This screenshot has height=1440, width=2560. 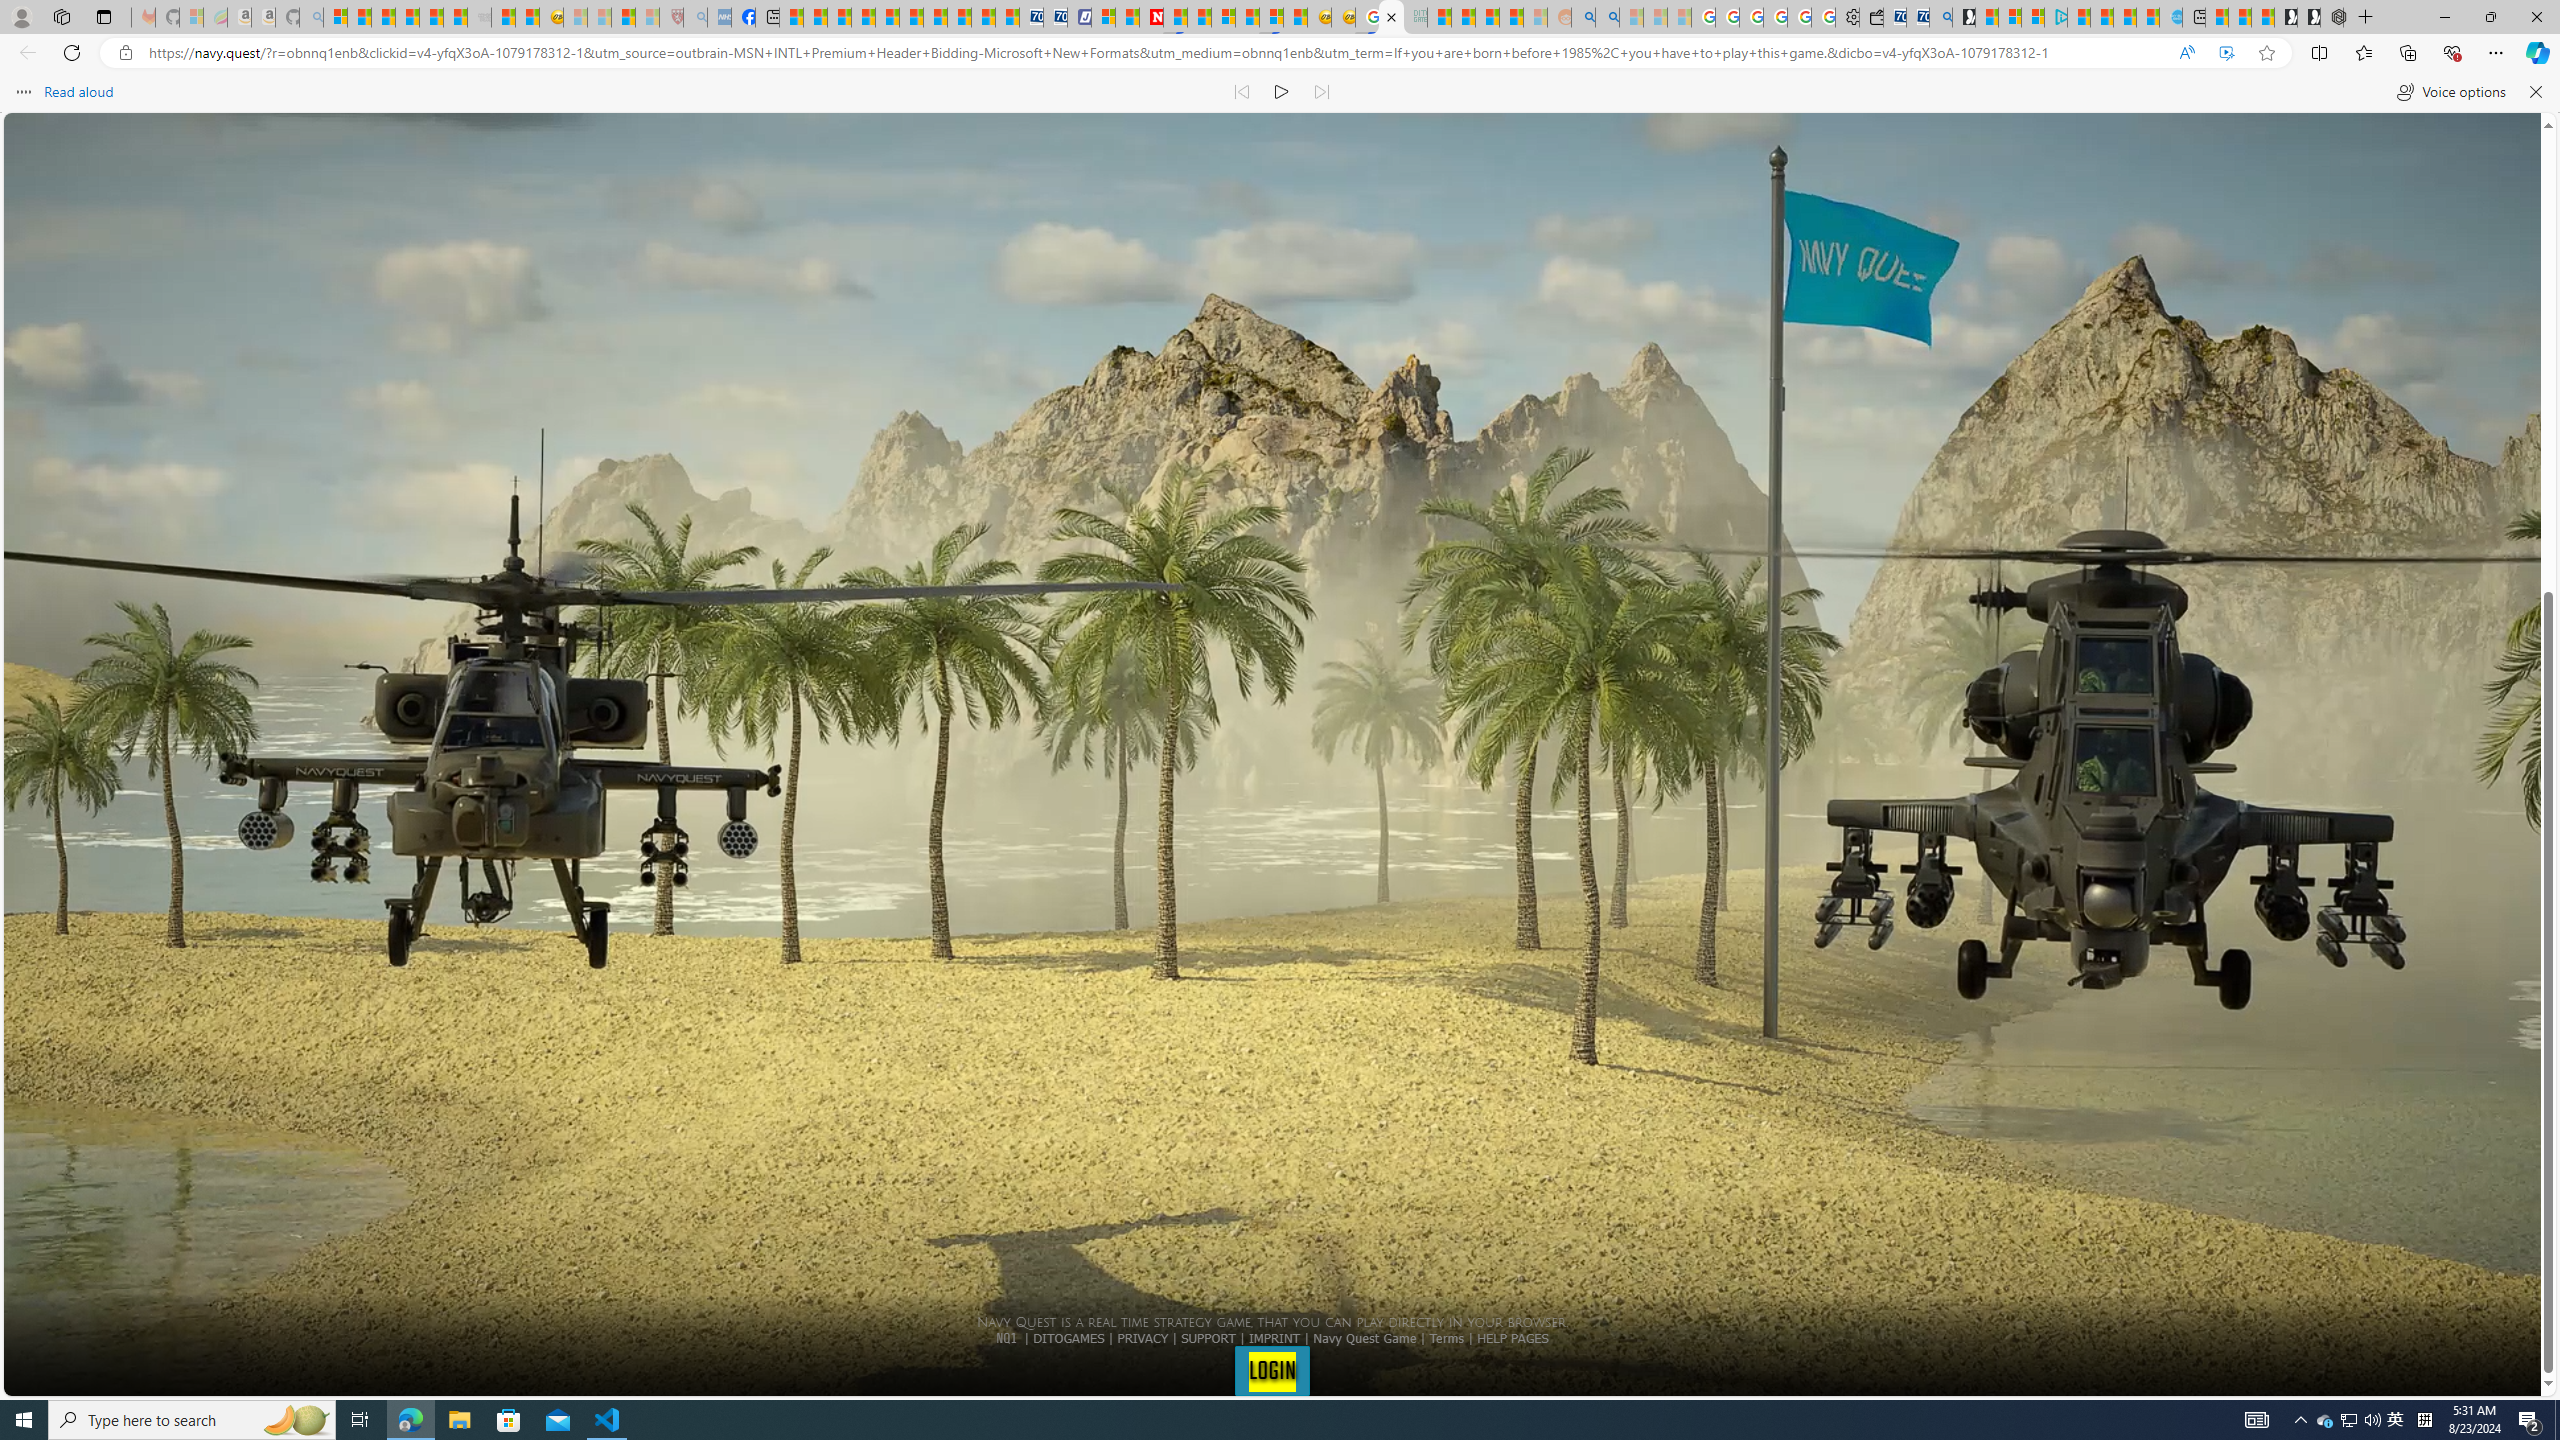 I want to click on Close read aloud, so click(x=2534, y=92).